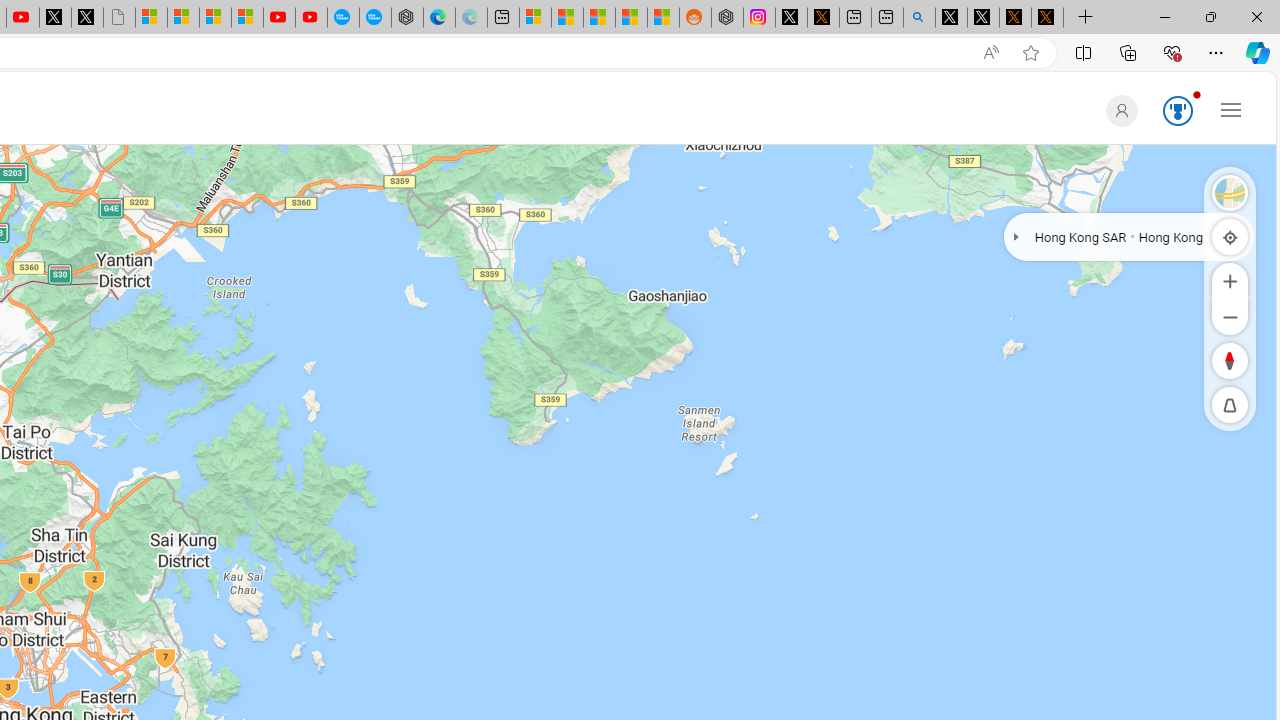  I want to click on Locate me, so click(1230, 236).